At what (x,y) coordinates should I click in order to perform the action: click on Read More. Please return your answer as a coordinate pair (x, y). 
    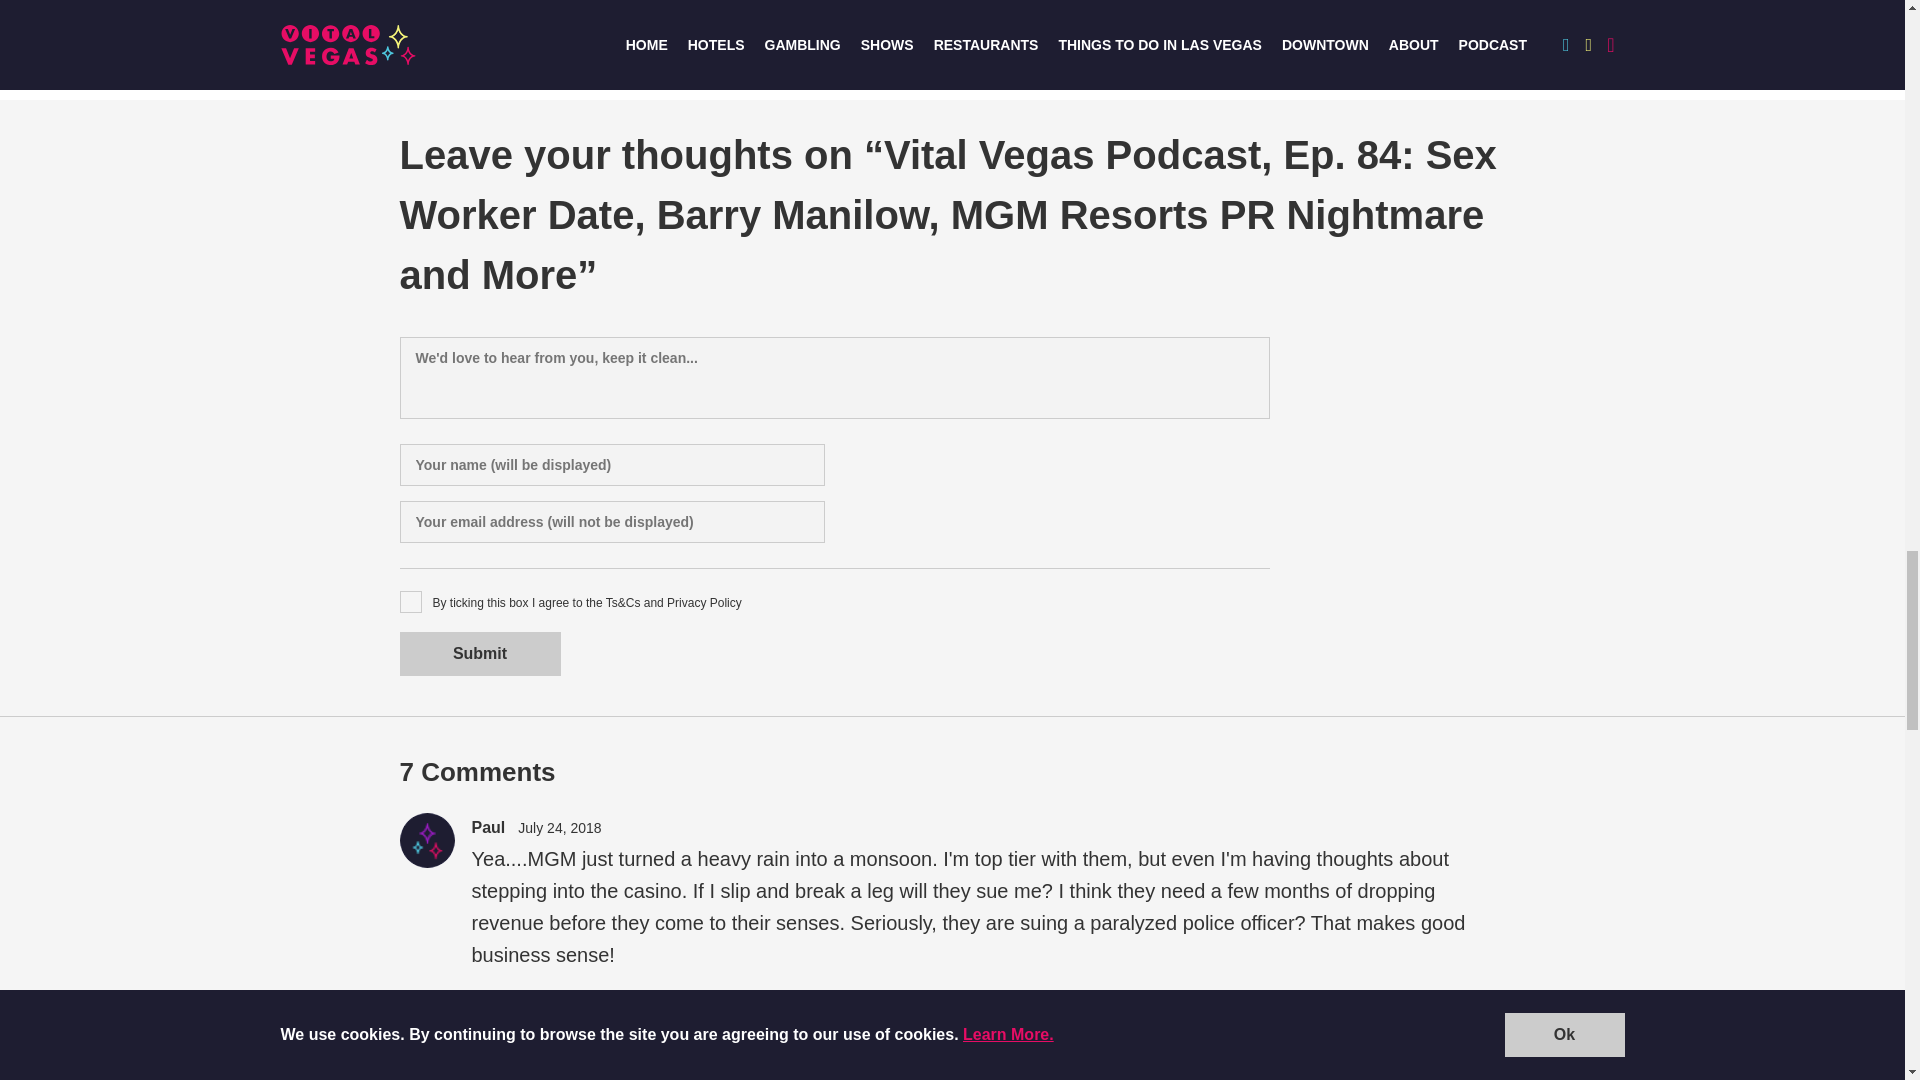
    Looking at the image, I should click on (1013, 12).